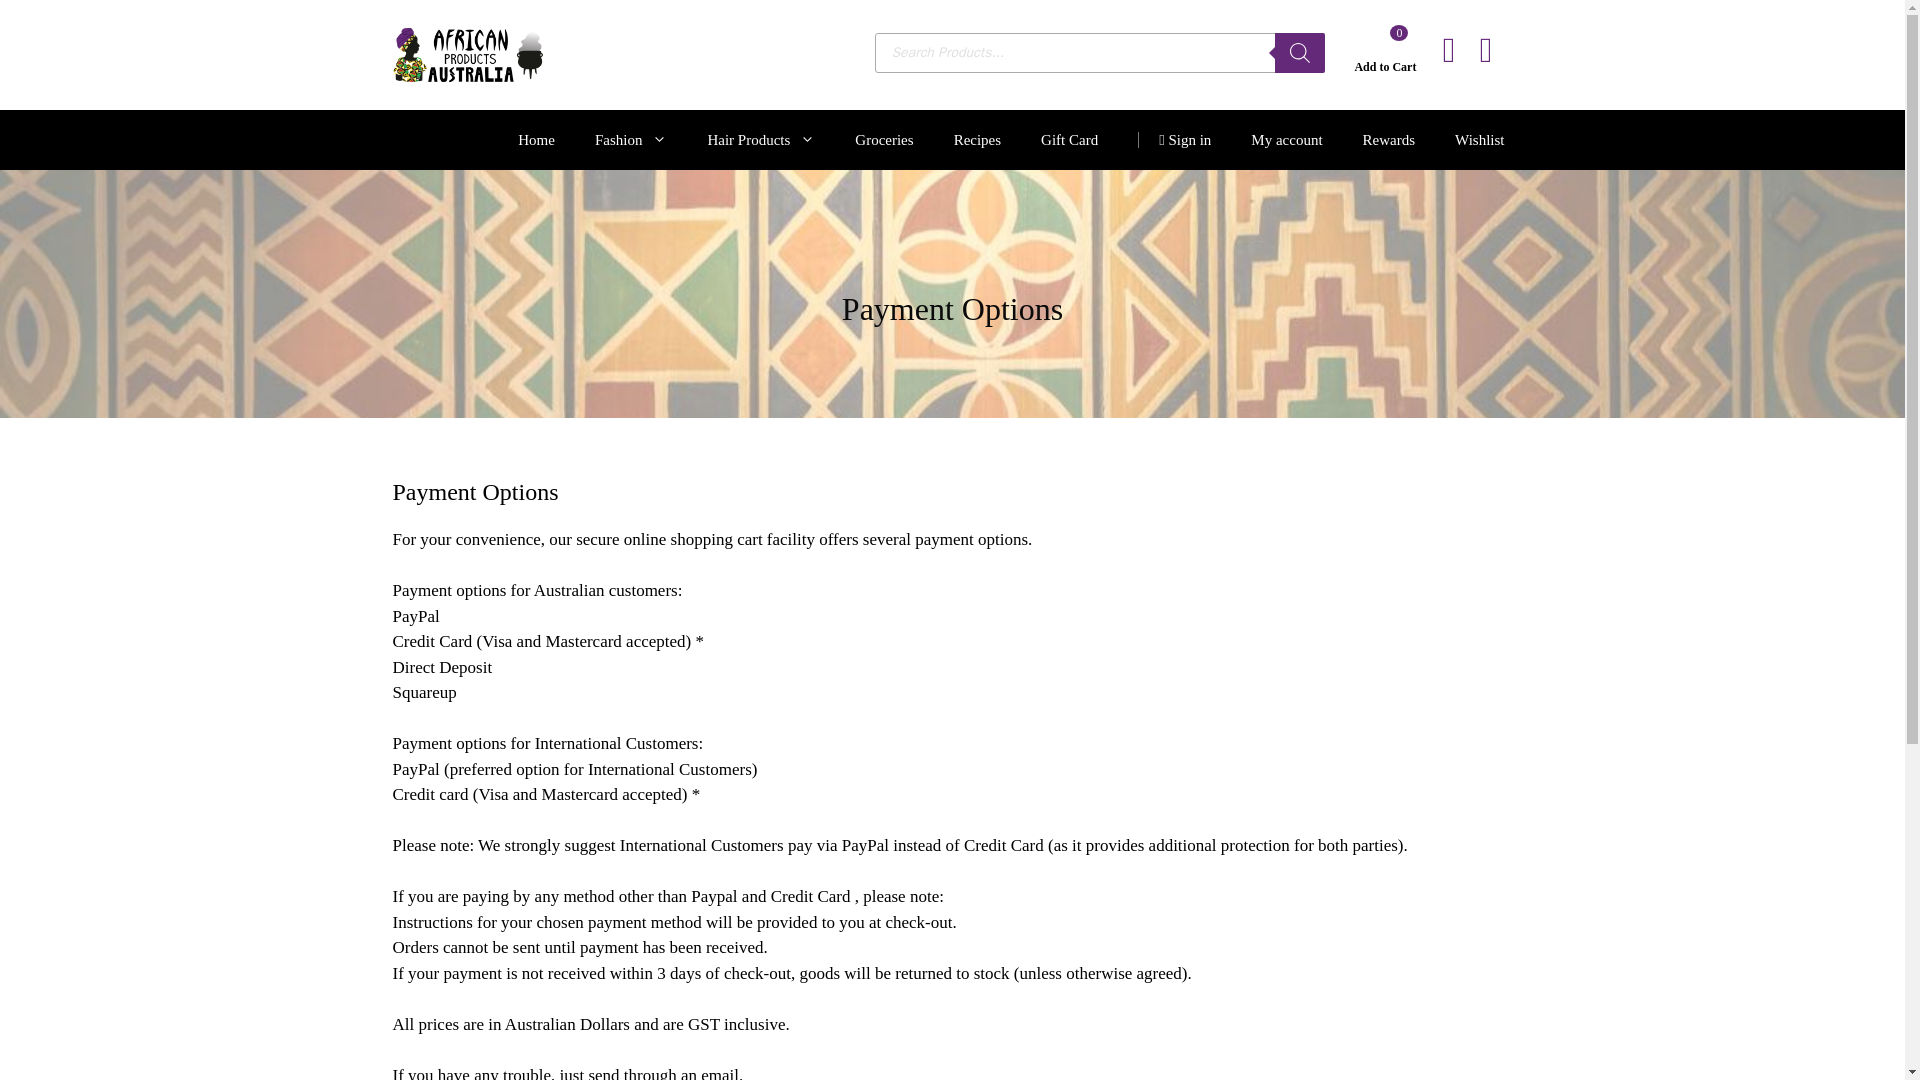  Describe the element at coordinates (1479, 140) in the screenshot. I see `Wishlist` at that location.